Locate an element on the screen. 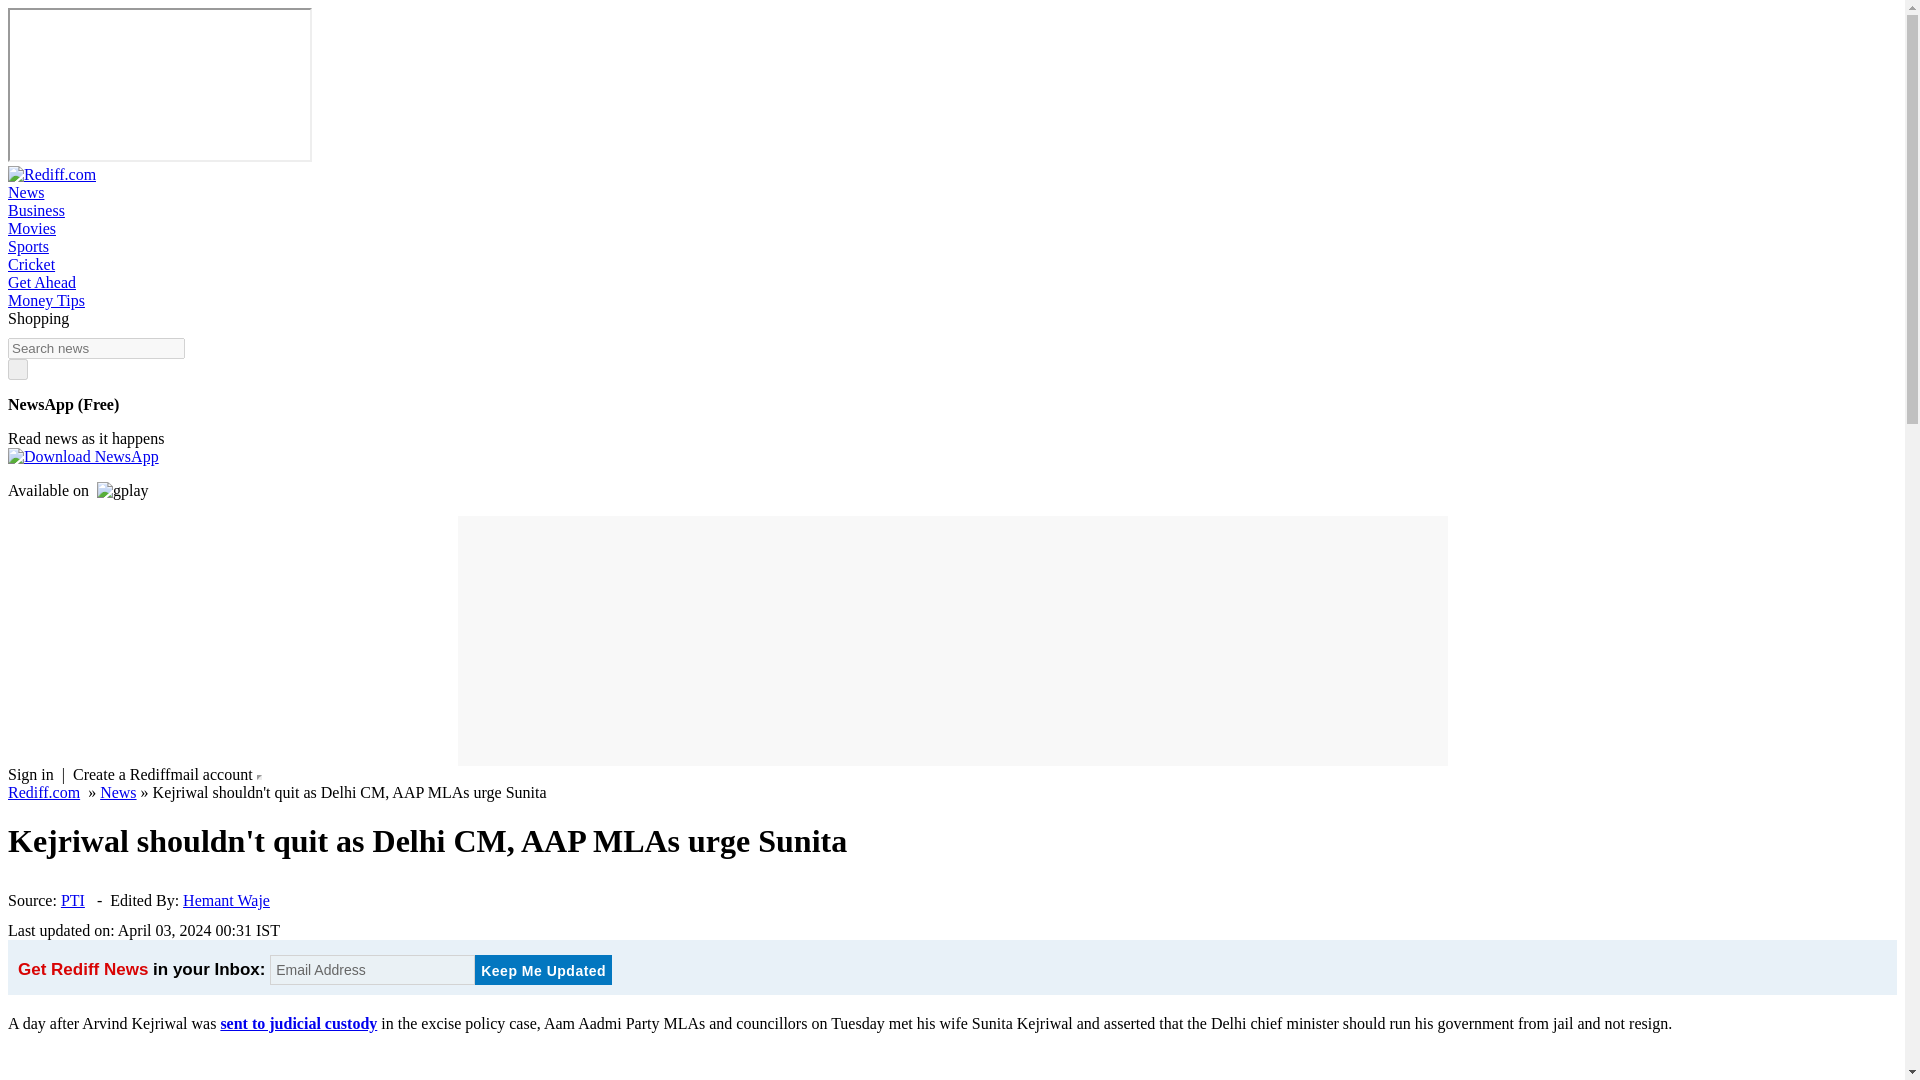 The height and width of the screenshot is (1080, 1920). Search is located at coordinates (18, 369).